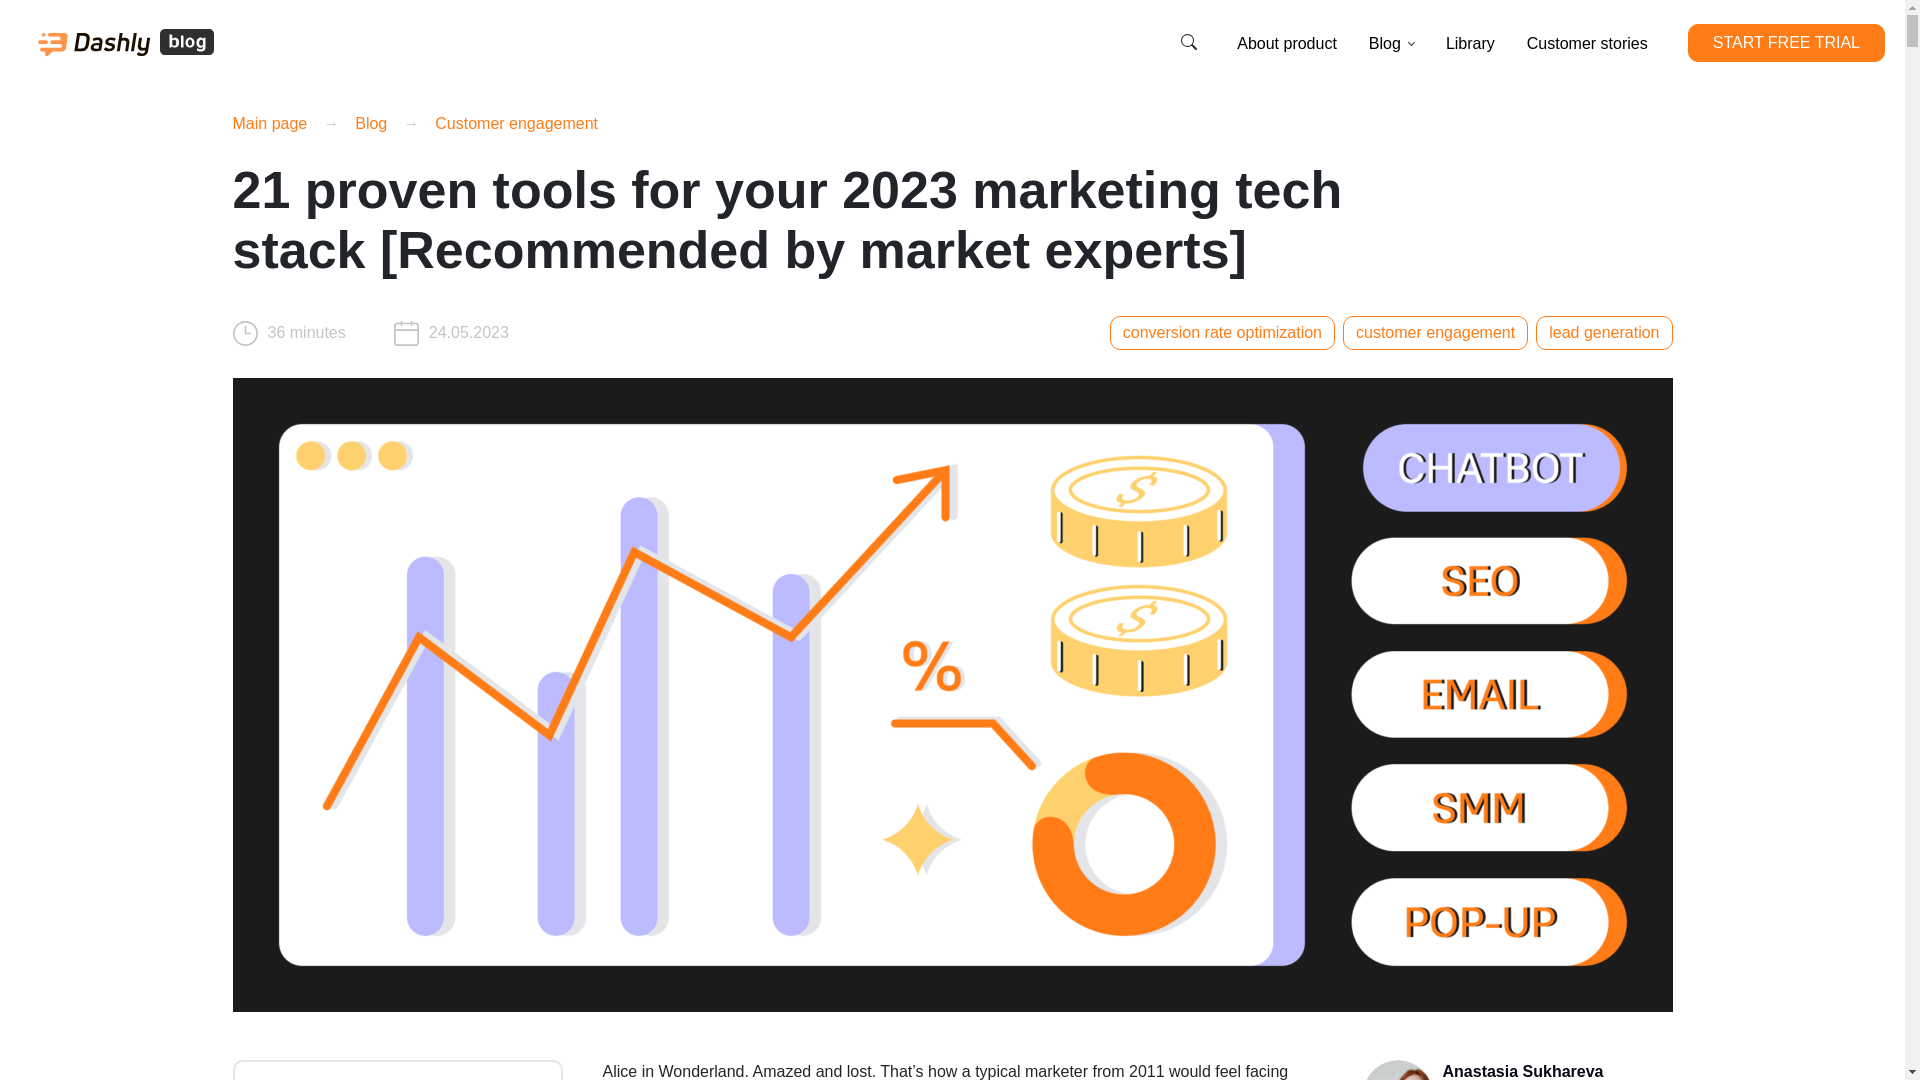  Describe the element at coordinates (371, 122) in the screenshot. I see `Blog` at that location.